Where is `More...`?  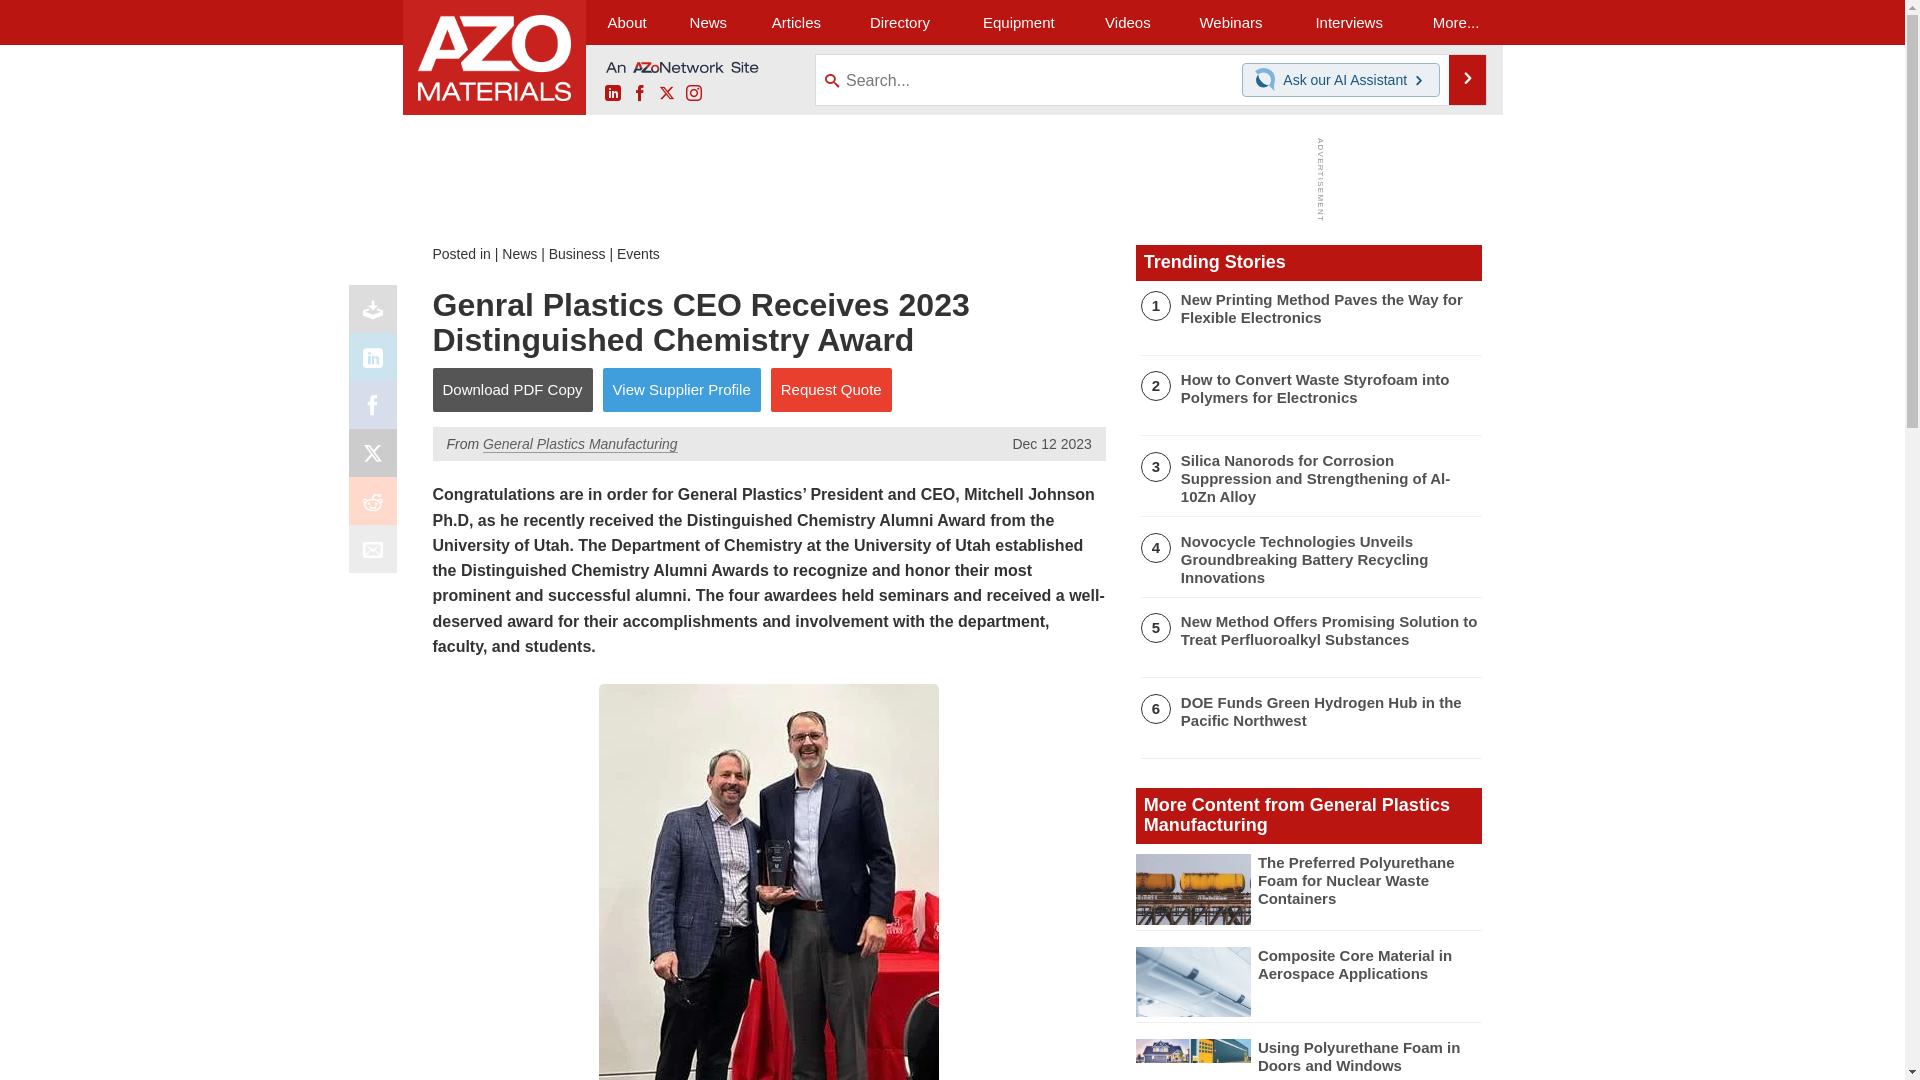 More... is located at coordinates (1456, 22).